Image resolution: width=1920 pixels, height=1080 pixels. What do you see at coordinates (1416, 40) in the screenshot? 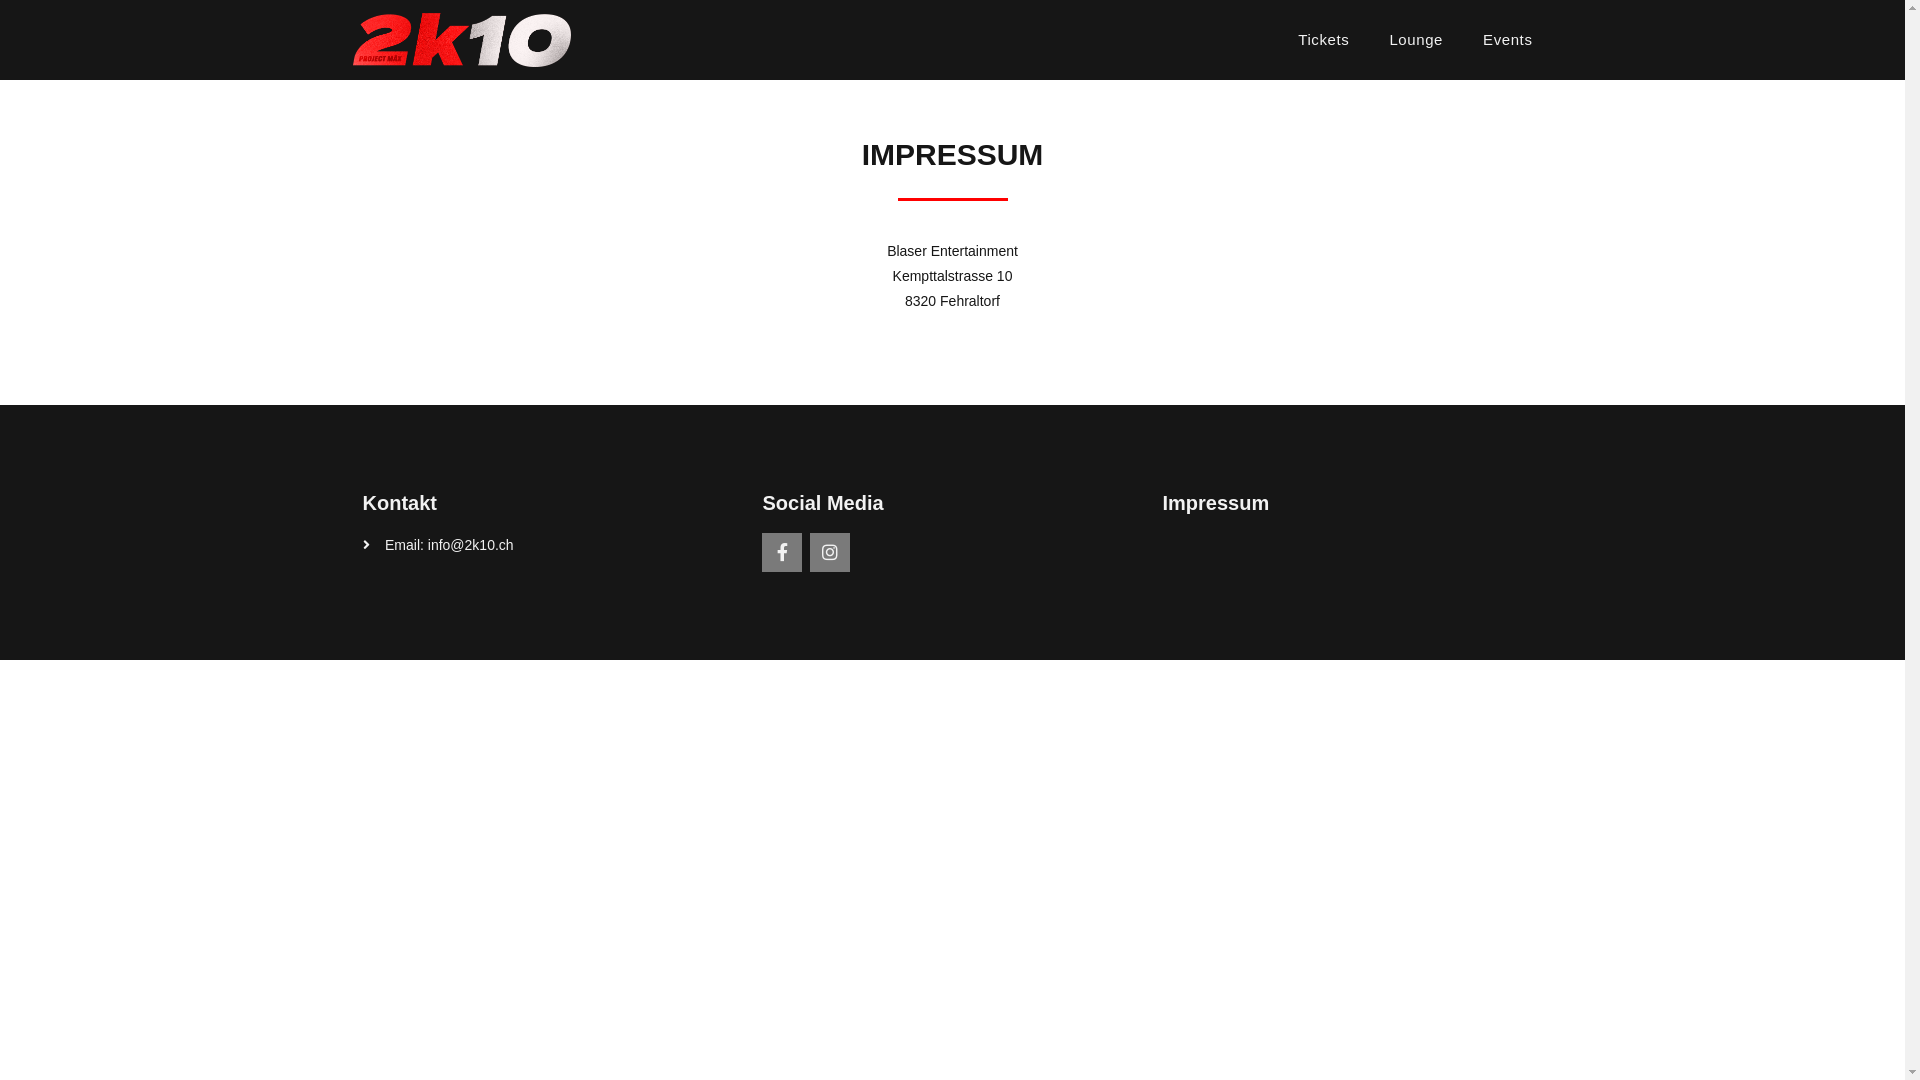
I see `Lounge` at bounding box center [1416, 40].